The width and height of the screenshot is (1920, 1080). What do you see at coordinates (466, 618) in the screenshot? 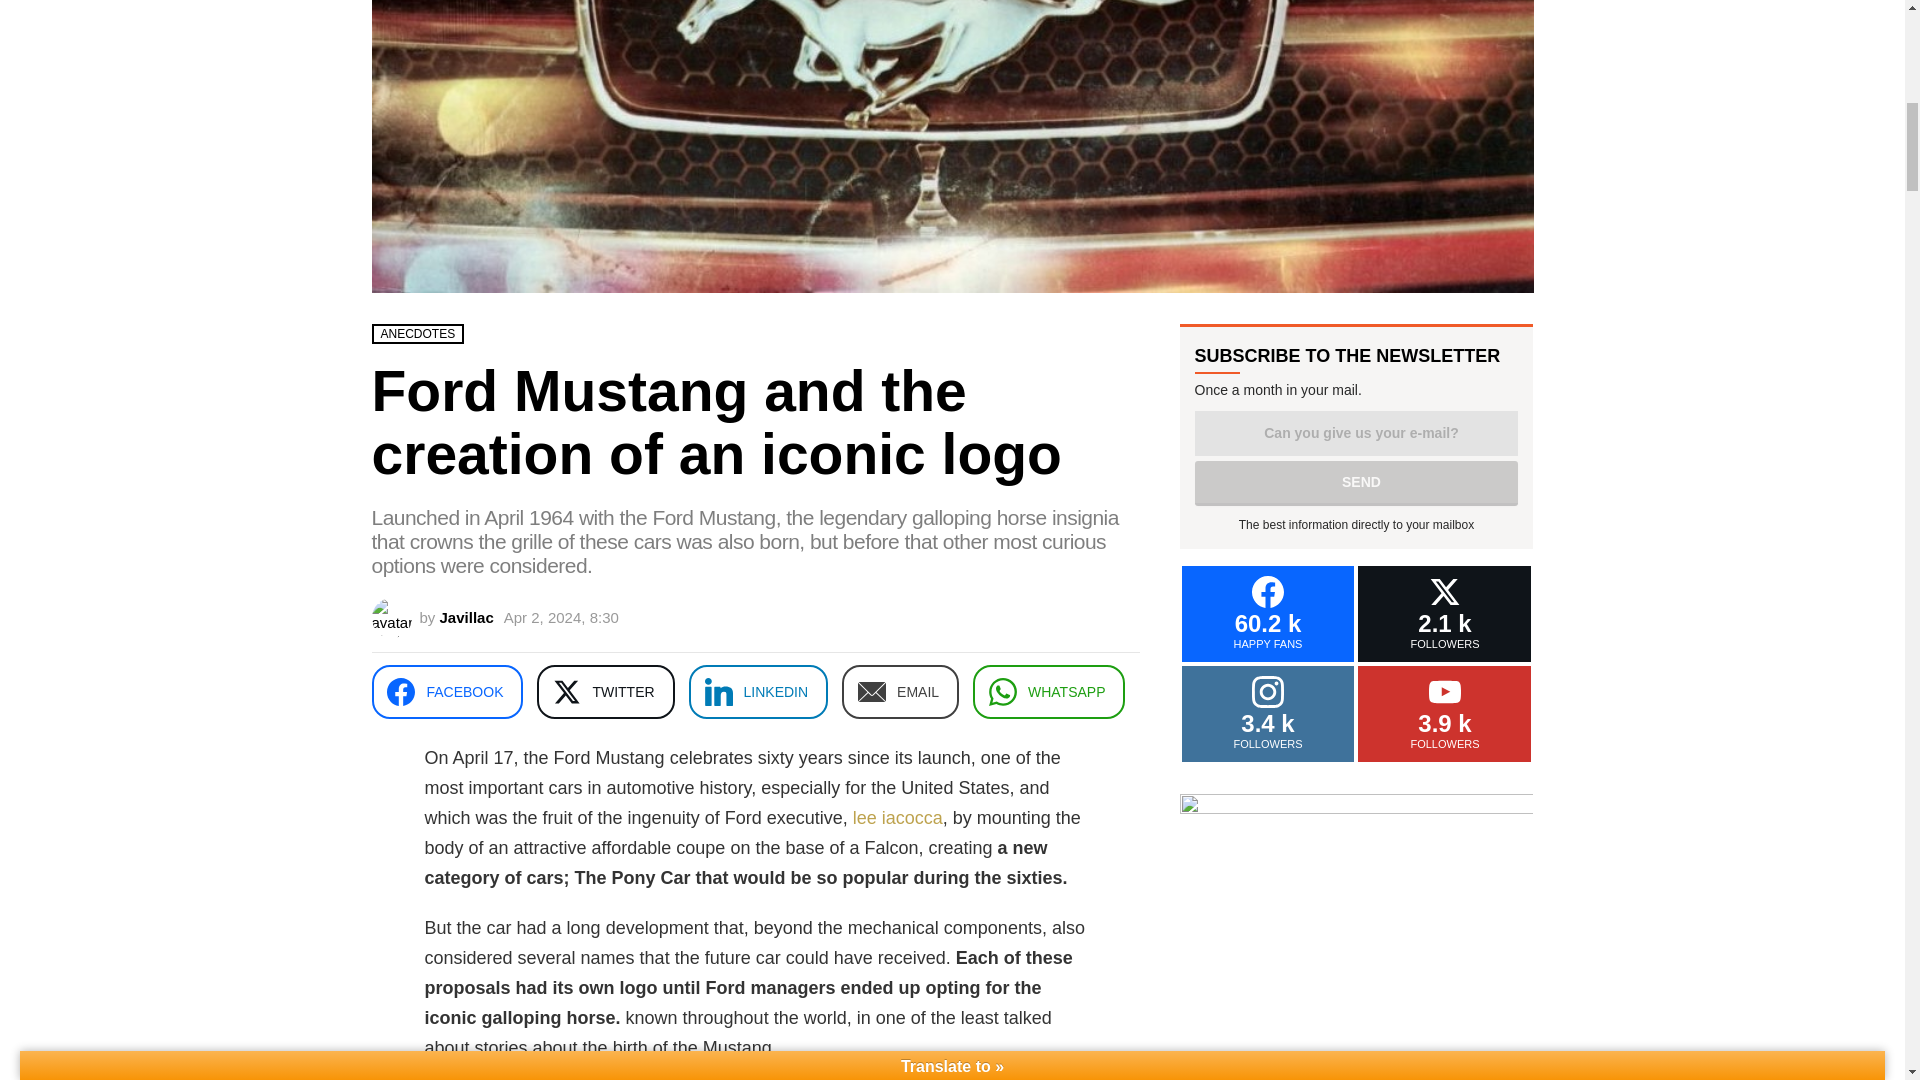
I see `Posts by Javillac` at bounding box center [466, 618].